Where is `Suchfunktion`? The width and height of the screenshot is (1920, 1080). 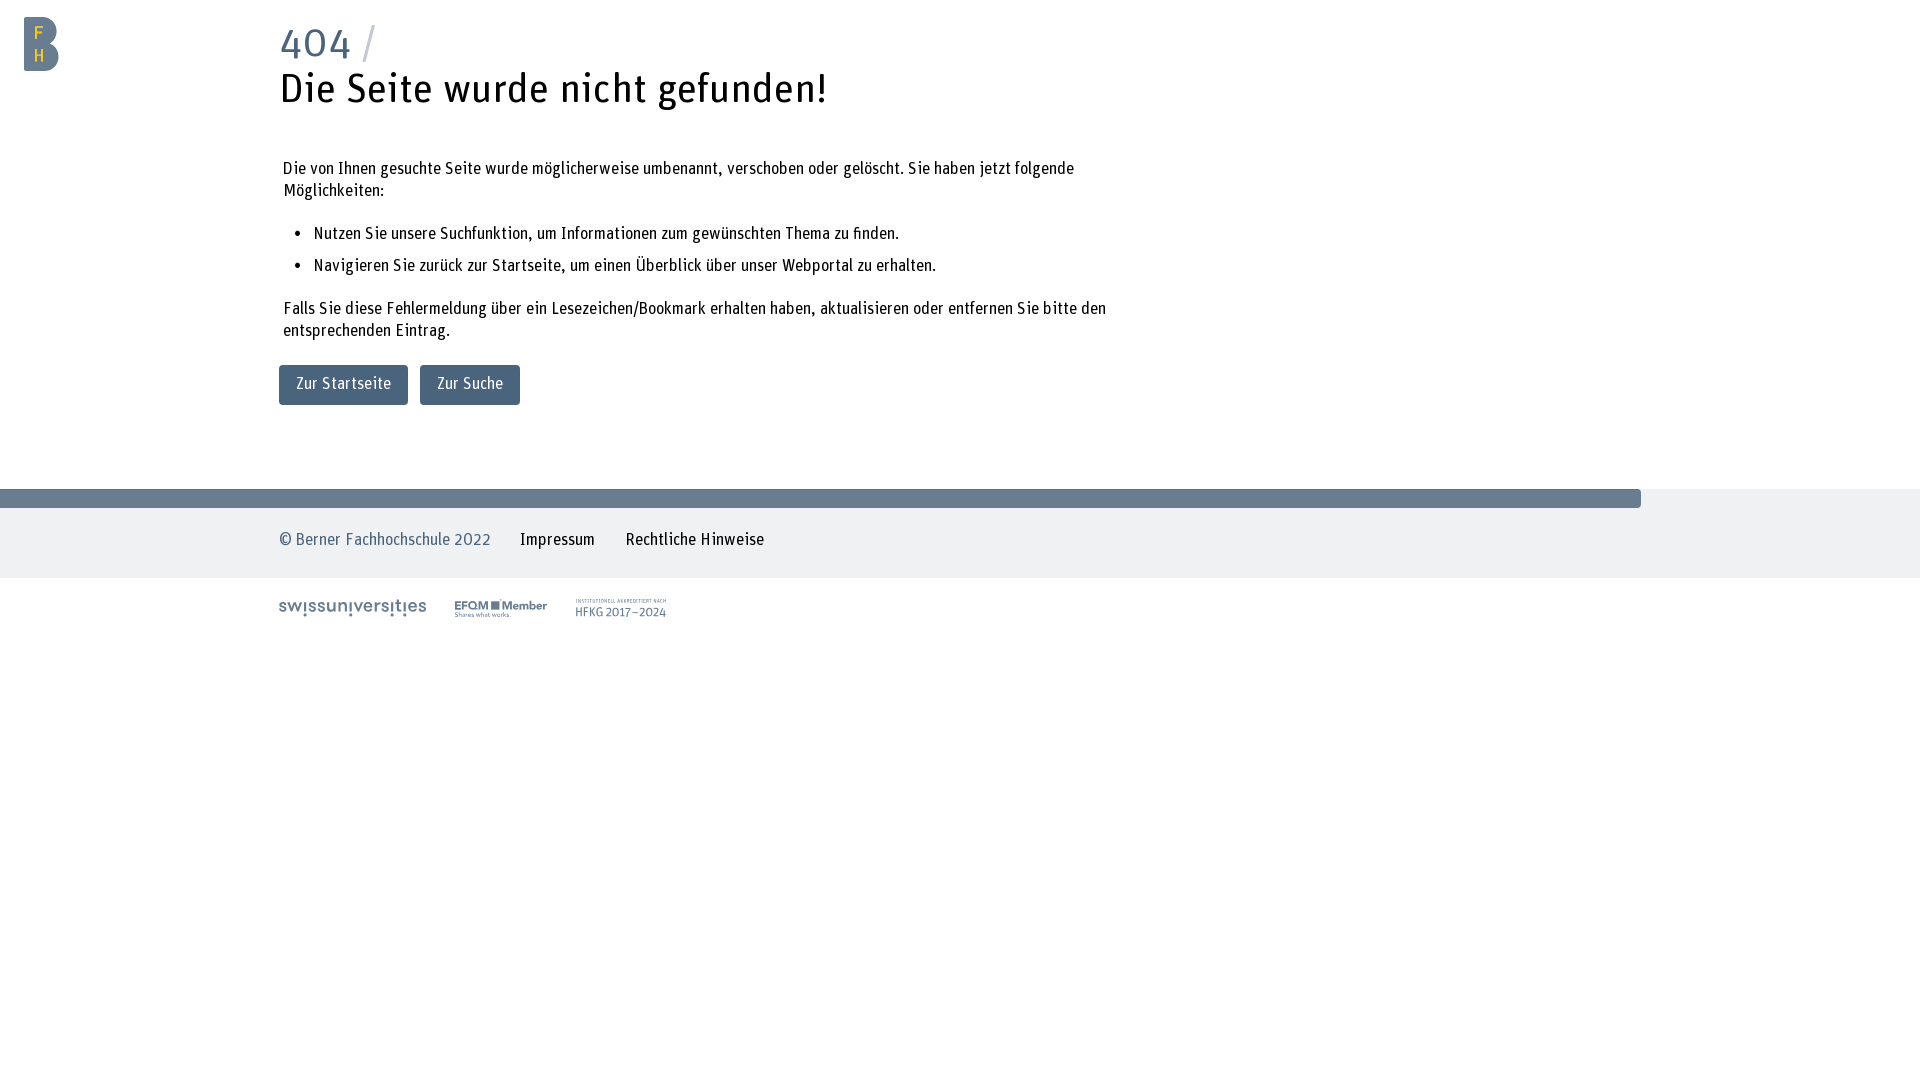
Suchfunktion is located at coordinates (484, 234).